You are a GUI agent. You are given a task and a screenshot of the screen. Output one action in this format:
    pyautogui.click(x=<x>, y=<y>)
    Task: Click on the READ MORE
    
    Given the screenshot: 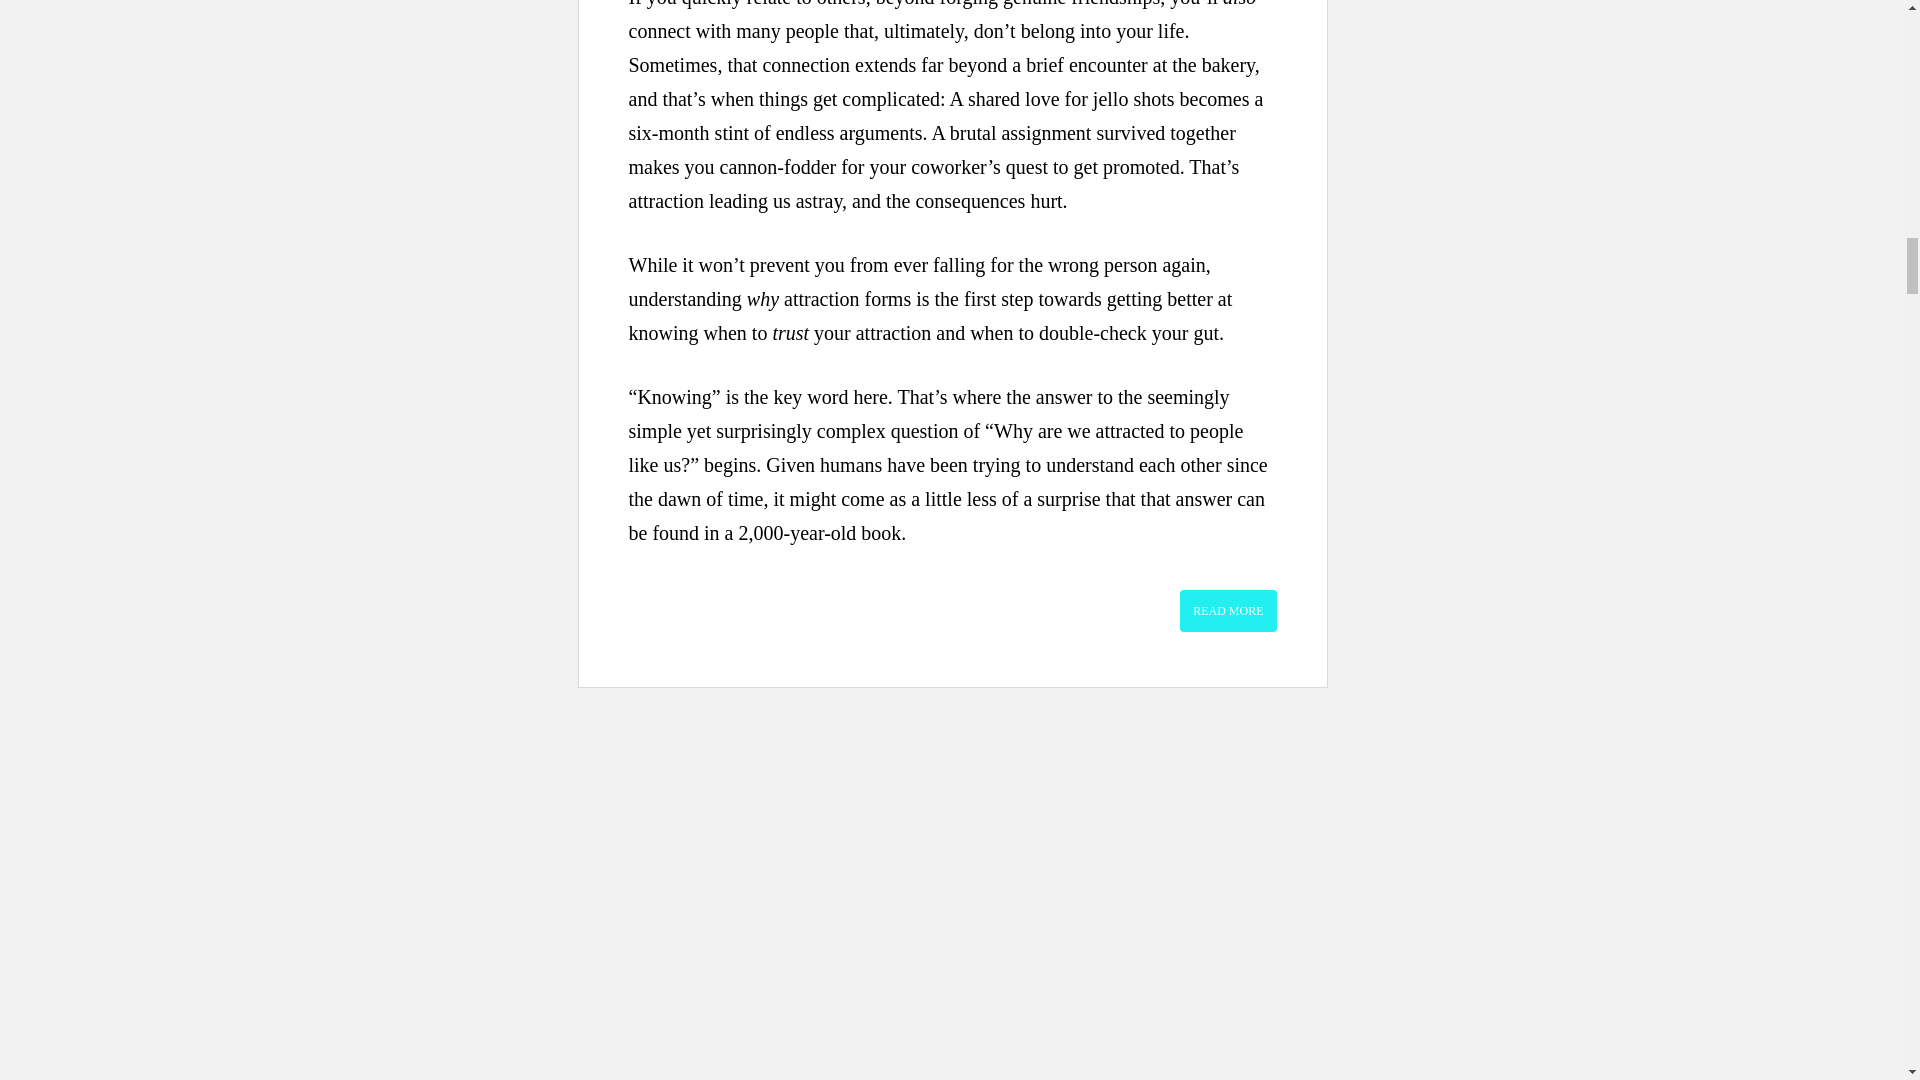 What is the action you would take?
    pyautogui.click(x=1228, y=610)
    